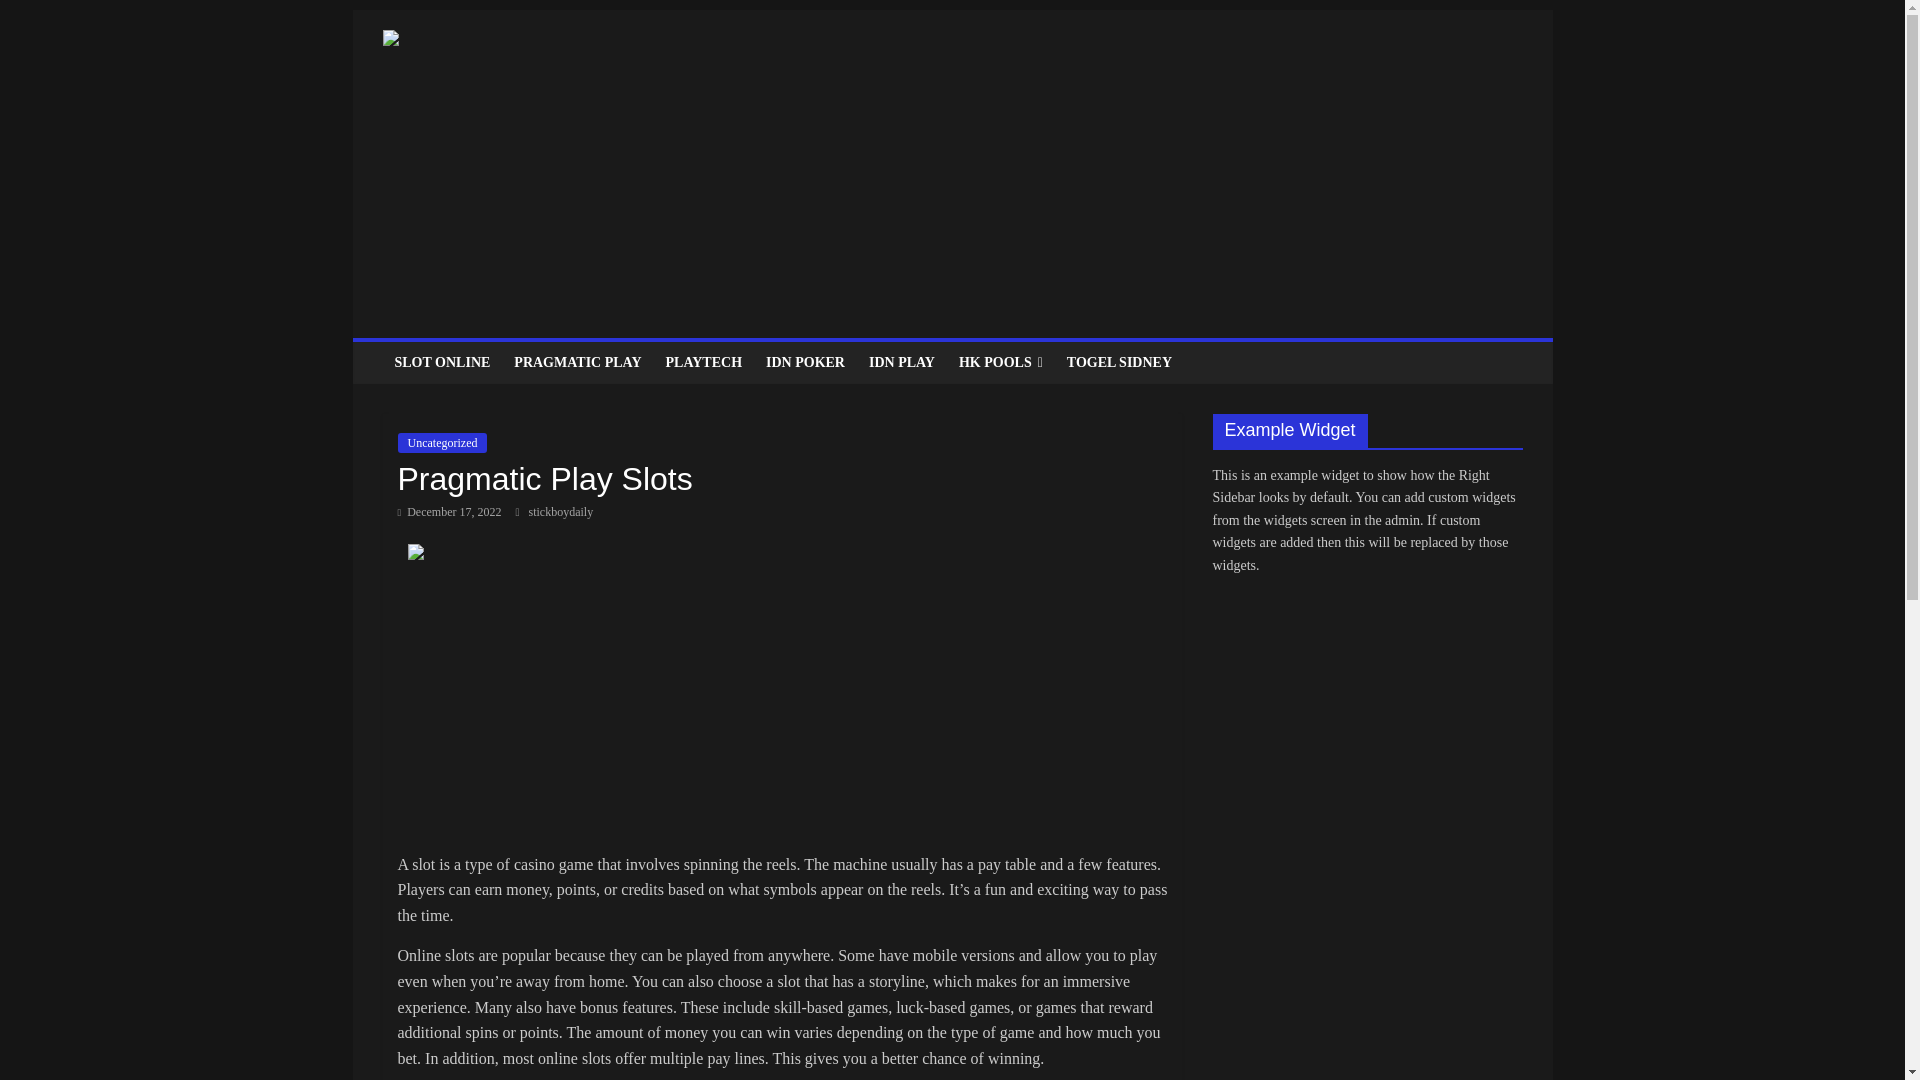 This screenshot has width=1920, height=1080. Describe the element at coordinates (449, 512) in the screenshot. I see `10:06 am` at that location.